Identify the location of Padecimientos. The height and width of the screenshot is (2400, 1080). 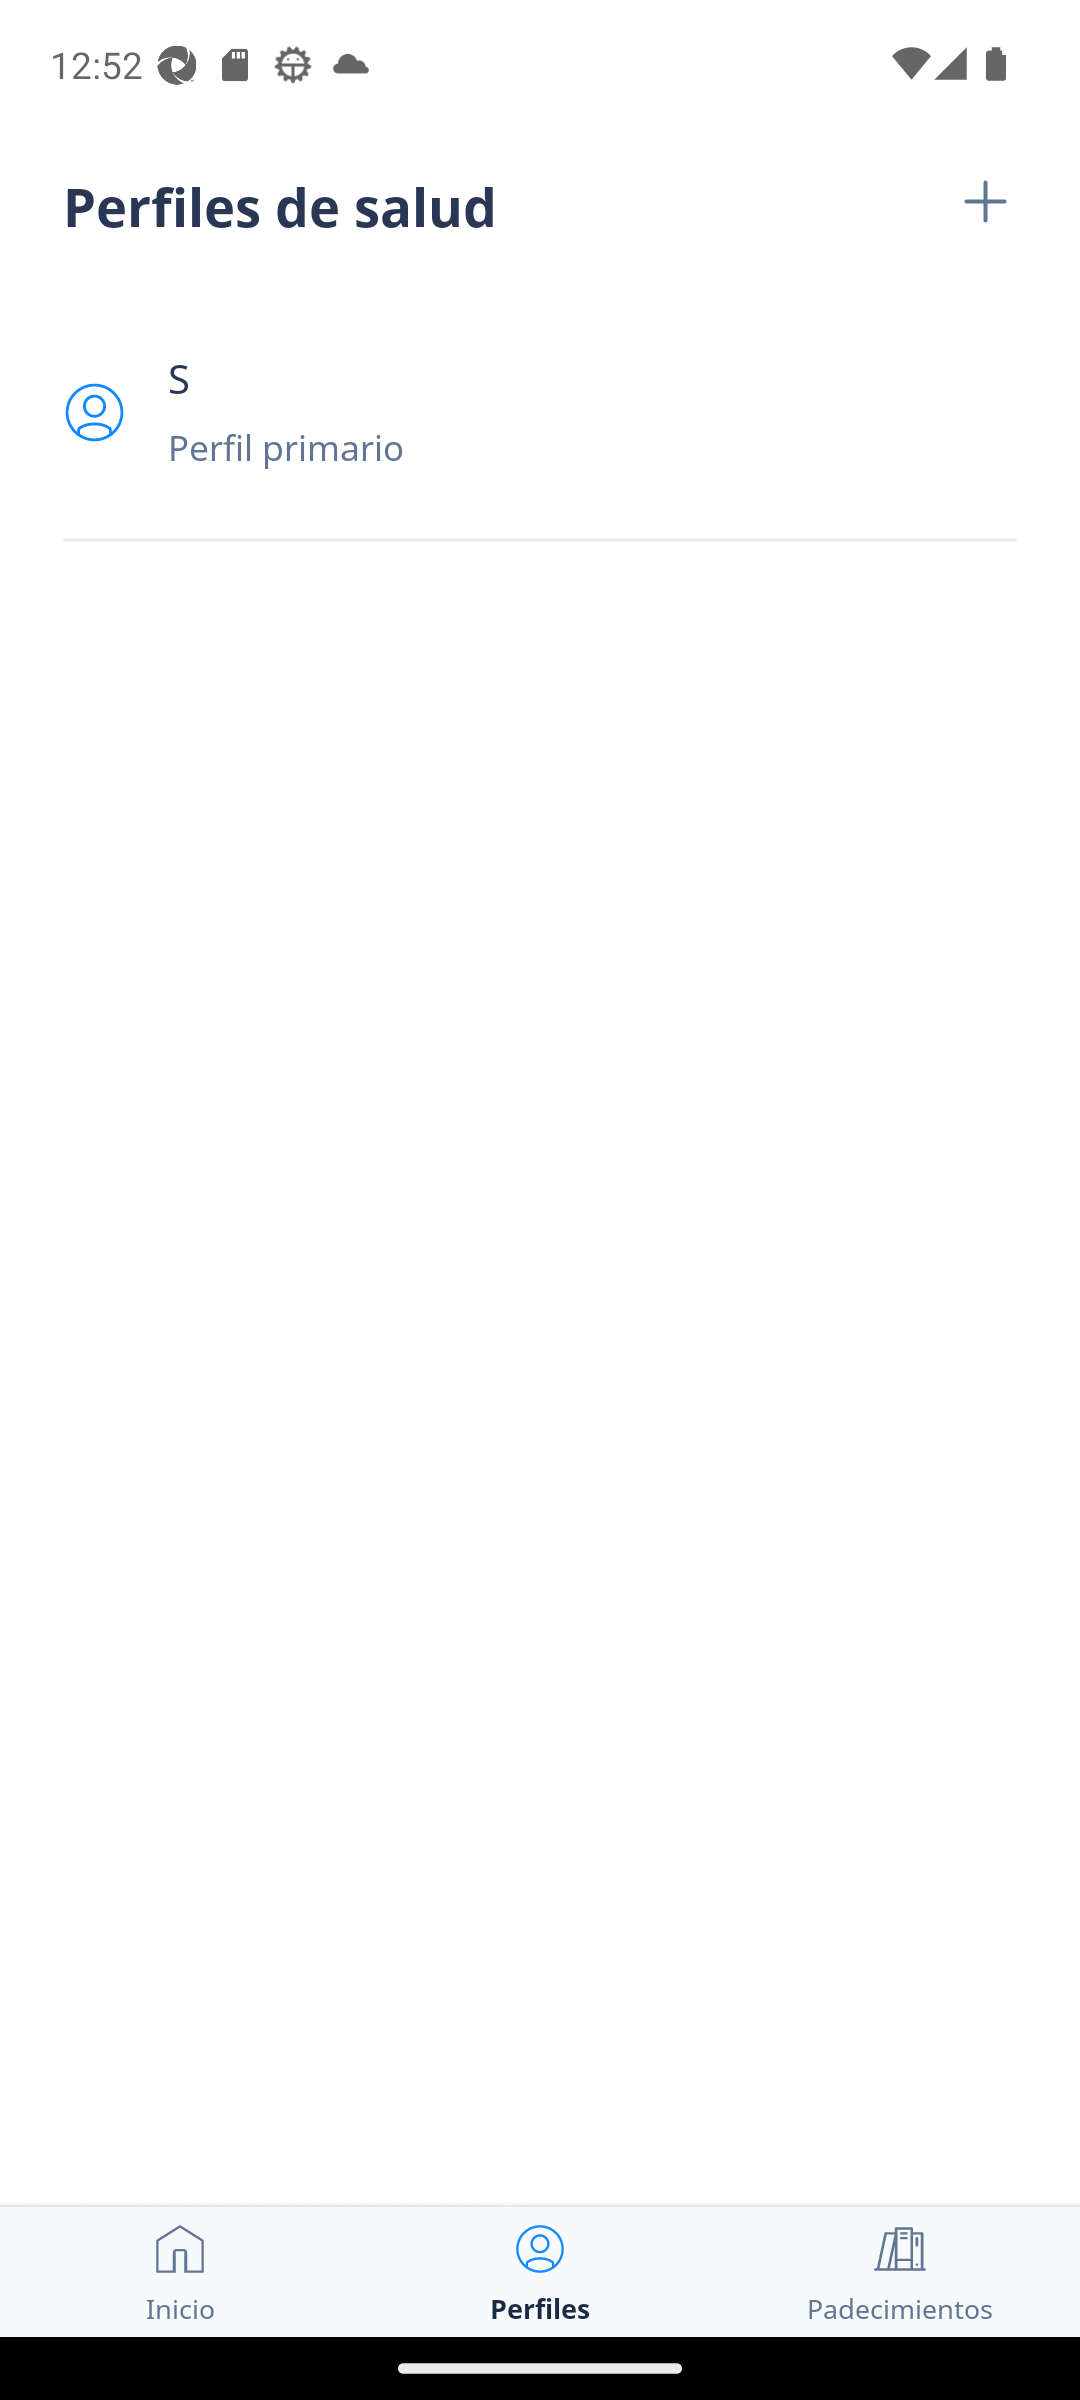
(900, 2272).